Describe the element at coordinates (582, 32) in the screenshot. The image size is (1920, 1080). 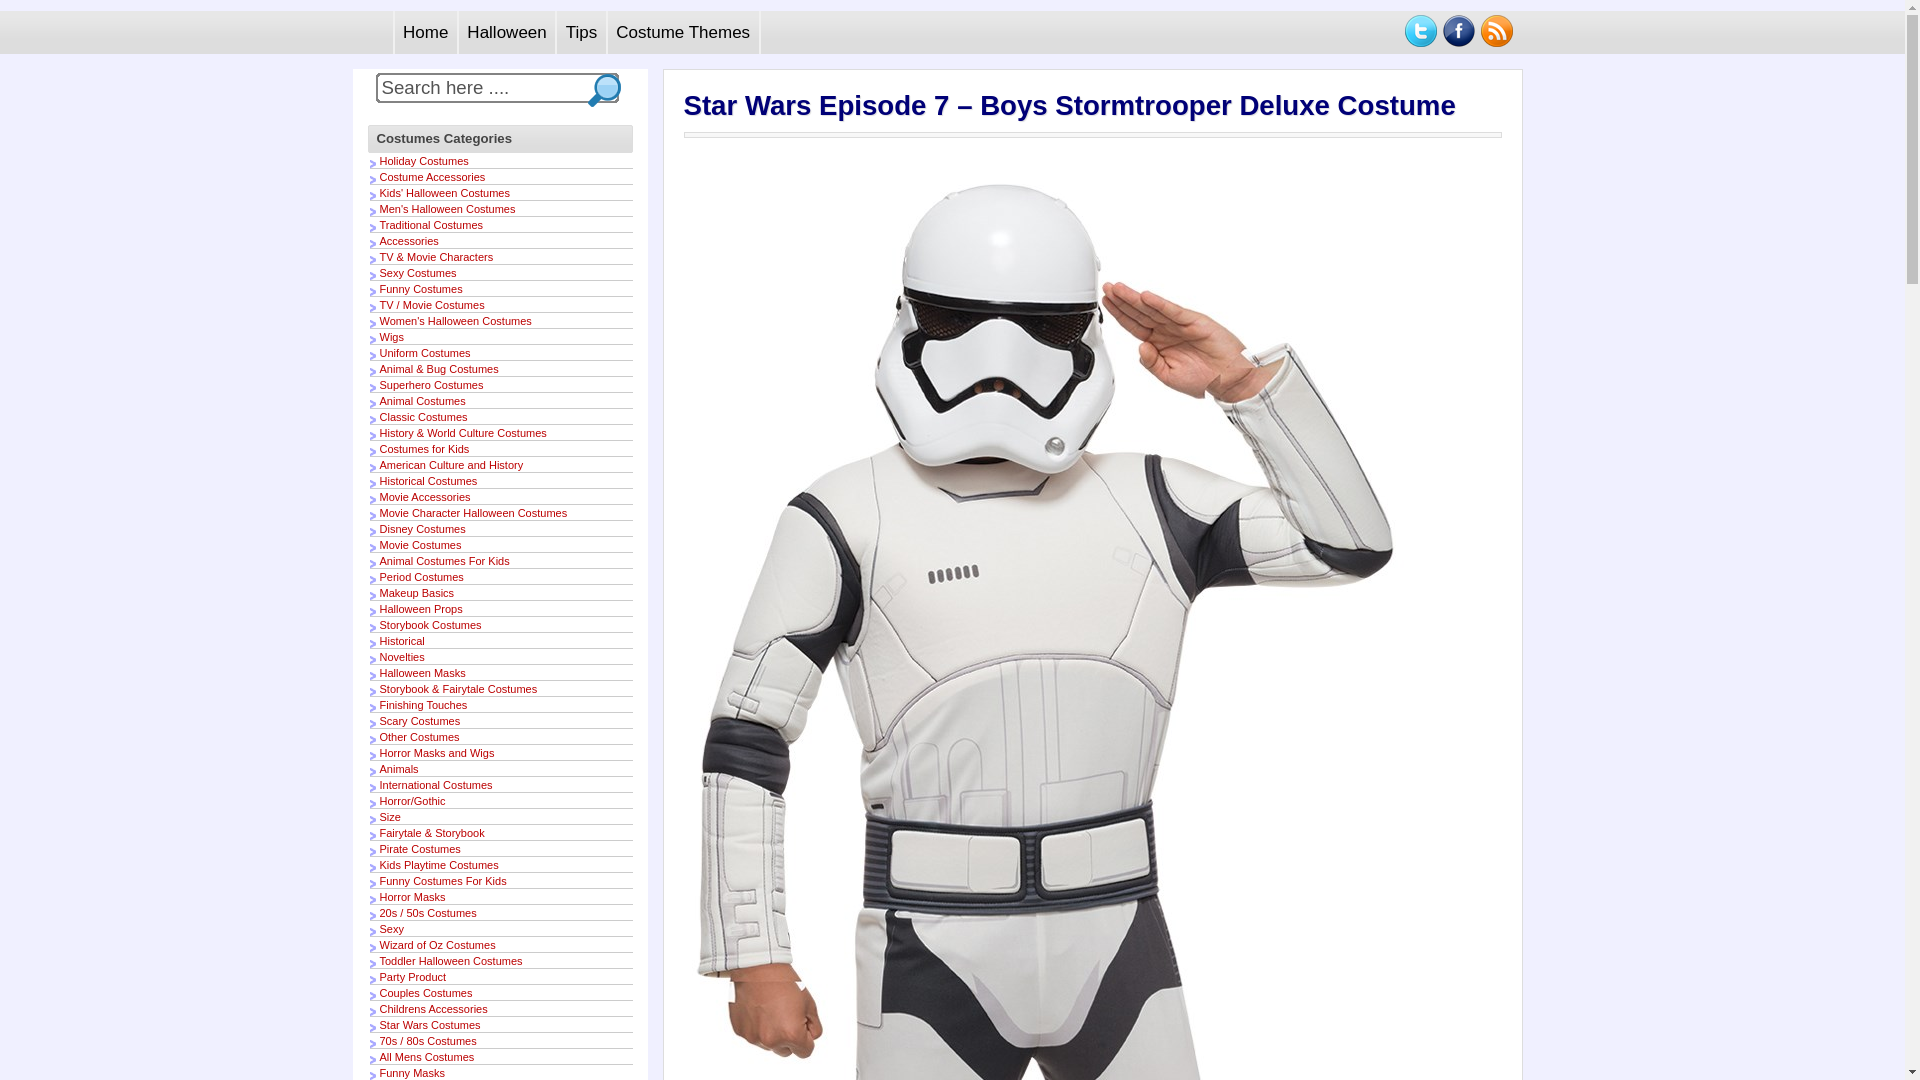
I see `Costumes' Picking Tips` at that location.